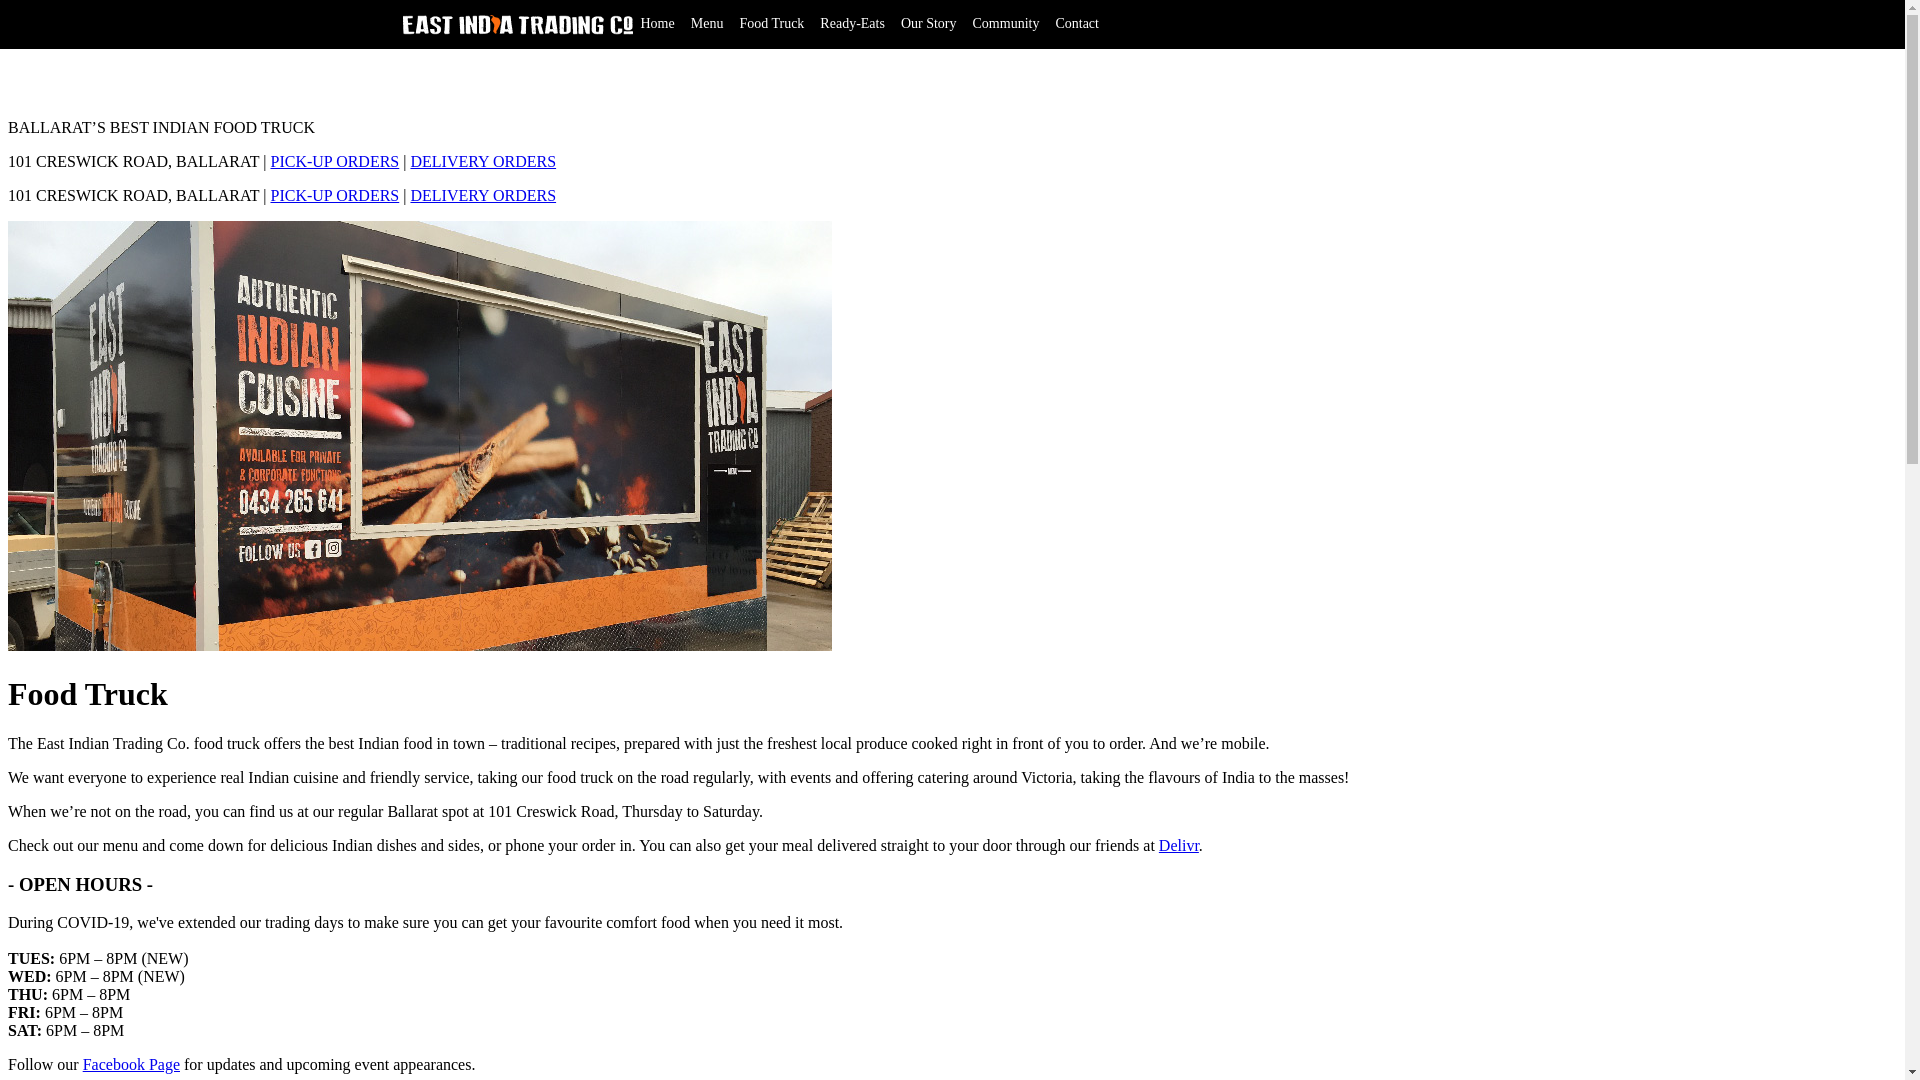 The height and width of the screenshot is (1080, 1920). I want to click on PICK-UP ORDERS, so click(334, 195).